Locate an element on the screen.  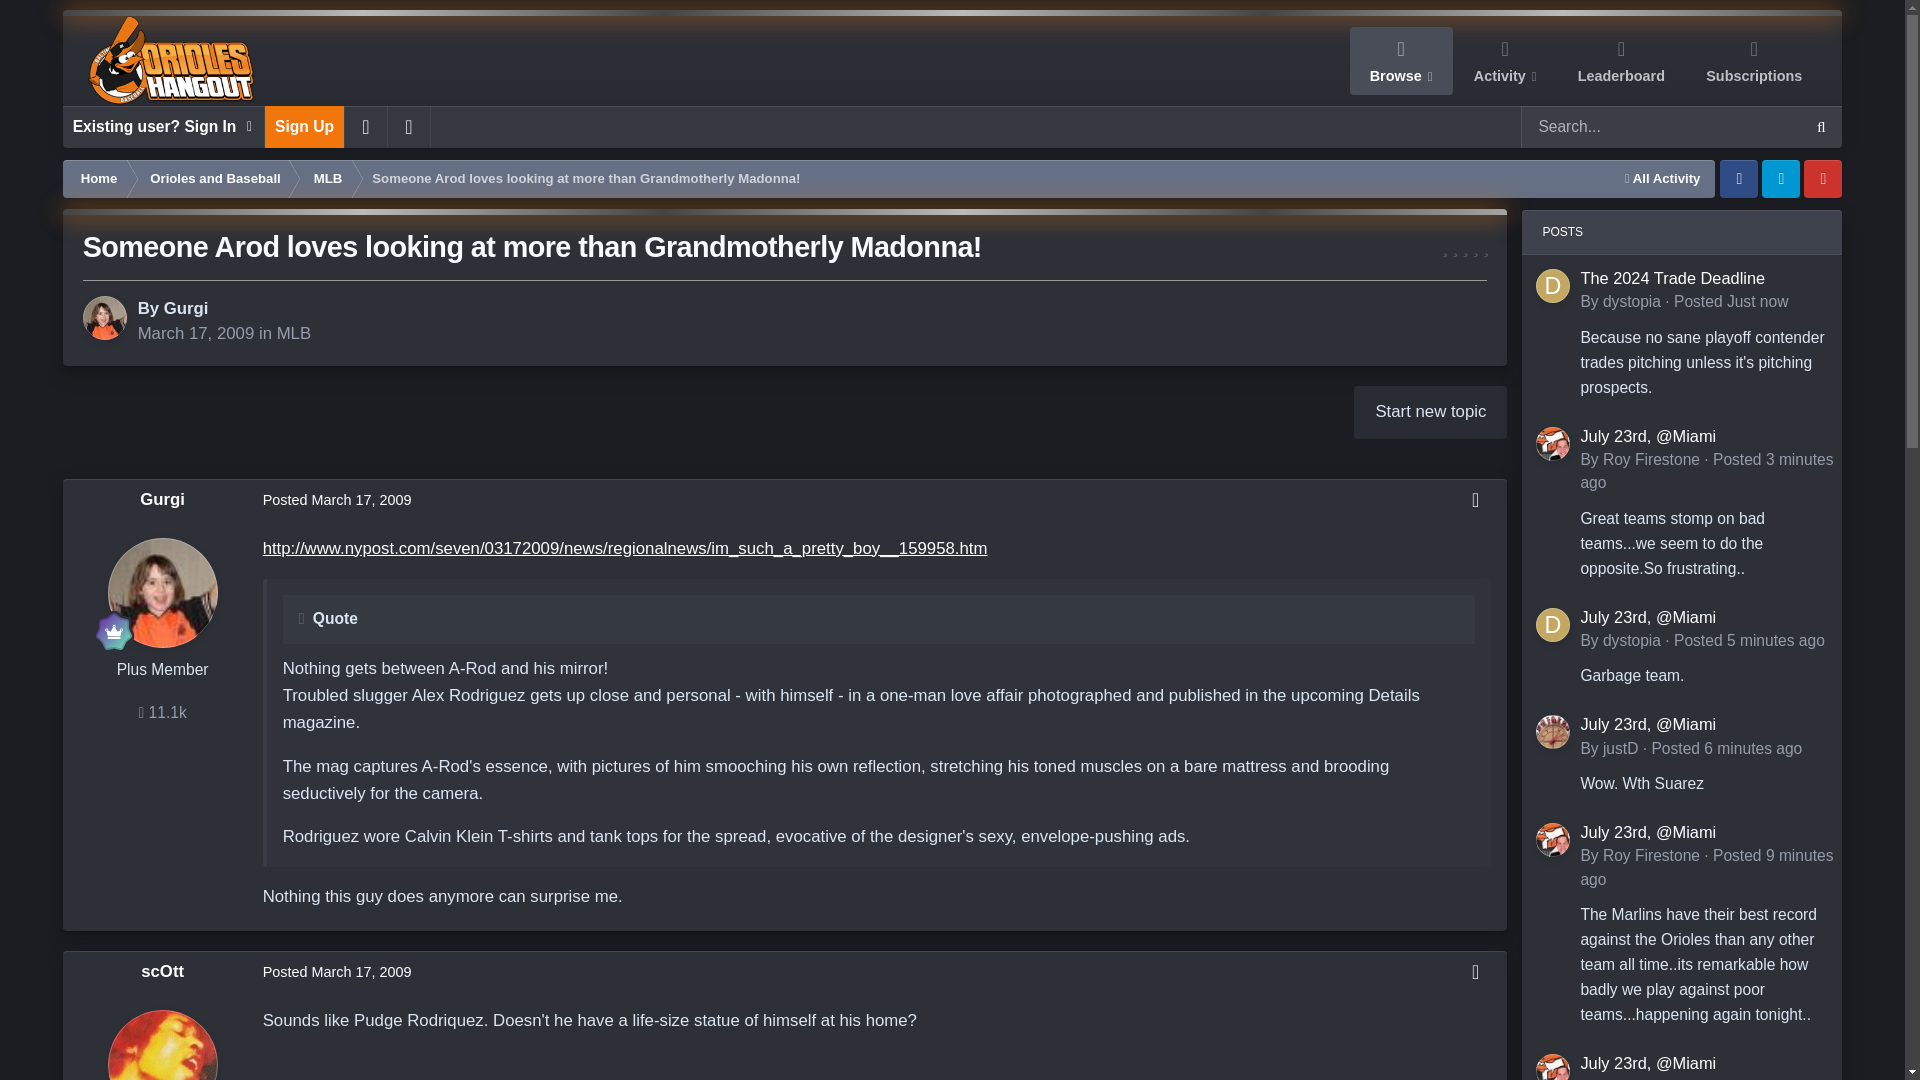
Sign Up is located at coordinates (304, 126).